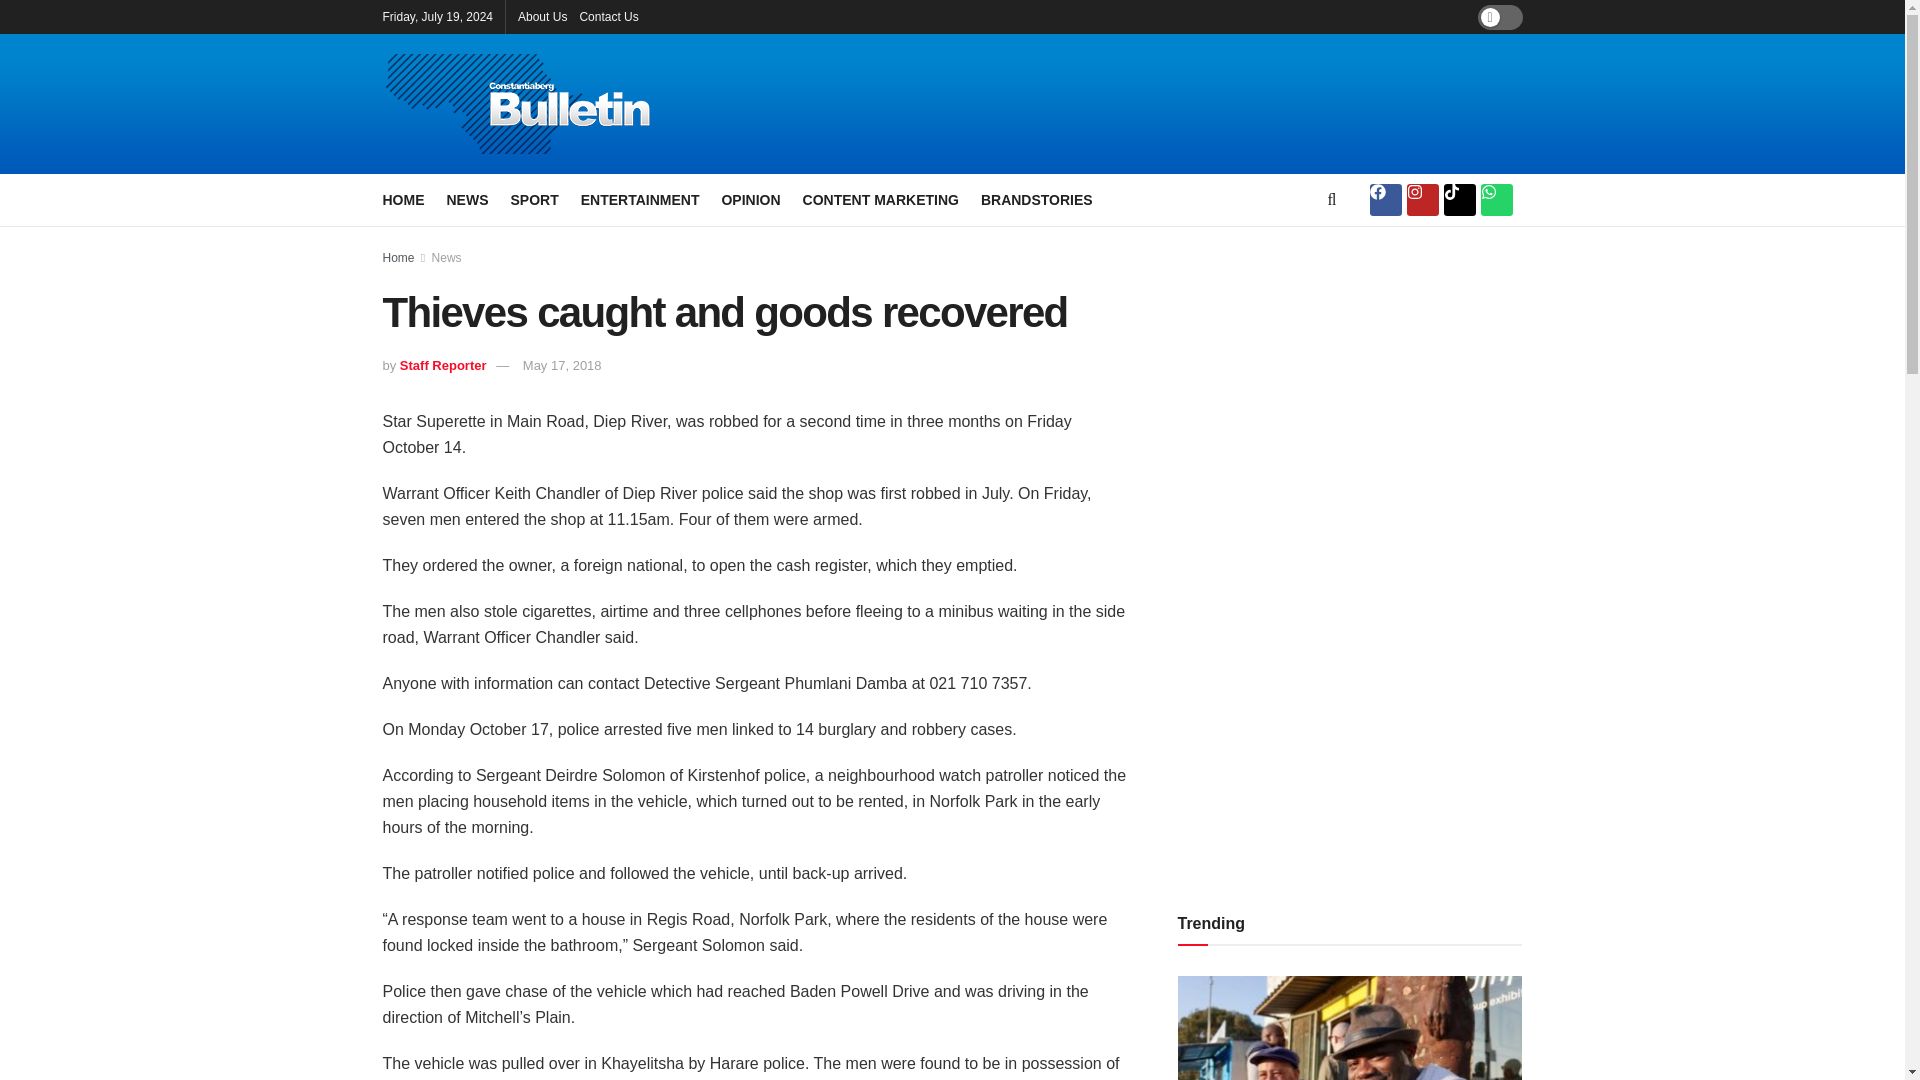 The width and height of the screenshot is (1920, 1080). Describe the element at coordinates (398, 257) in the screenshot. I see `Home` at that location.